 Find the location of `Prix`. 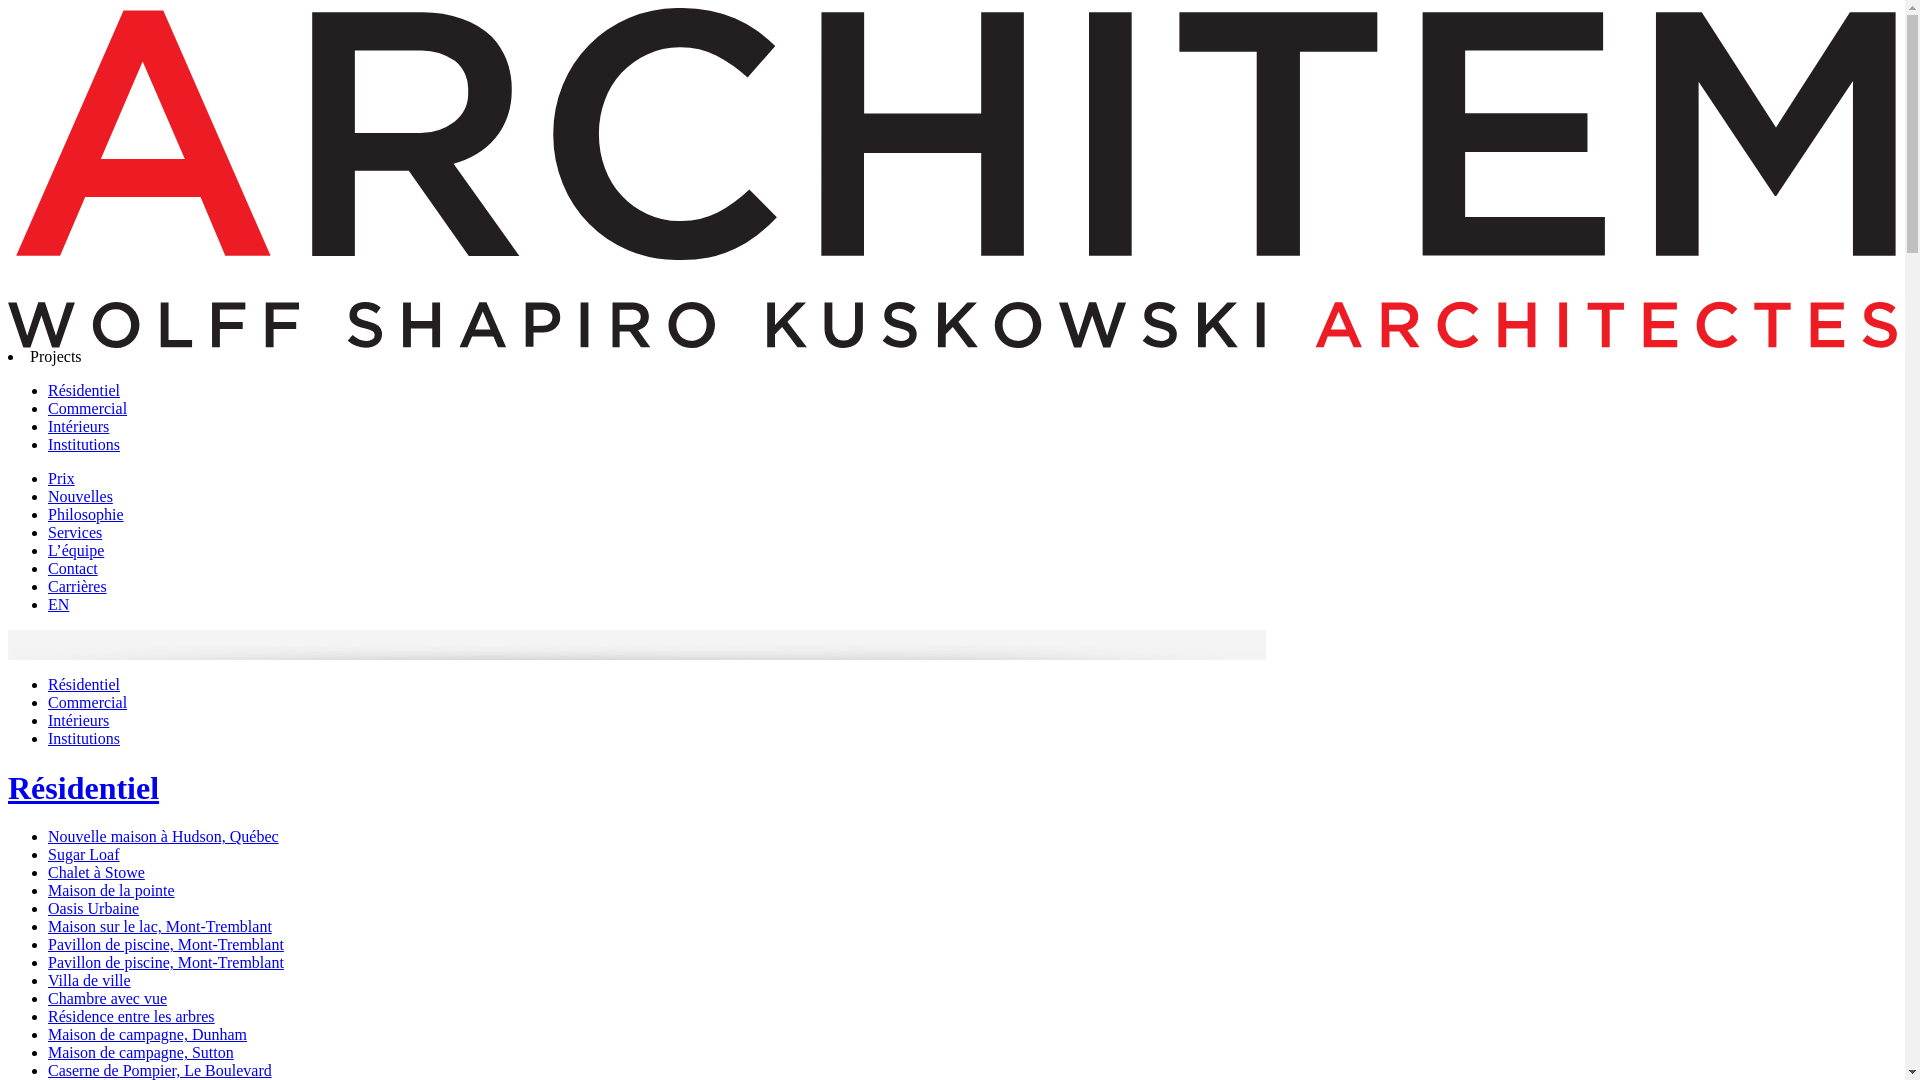

Prix is located at coordinates (62, 478).